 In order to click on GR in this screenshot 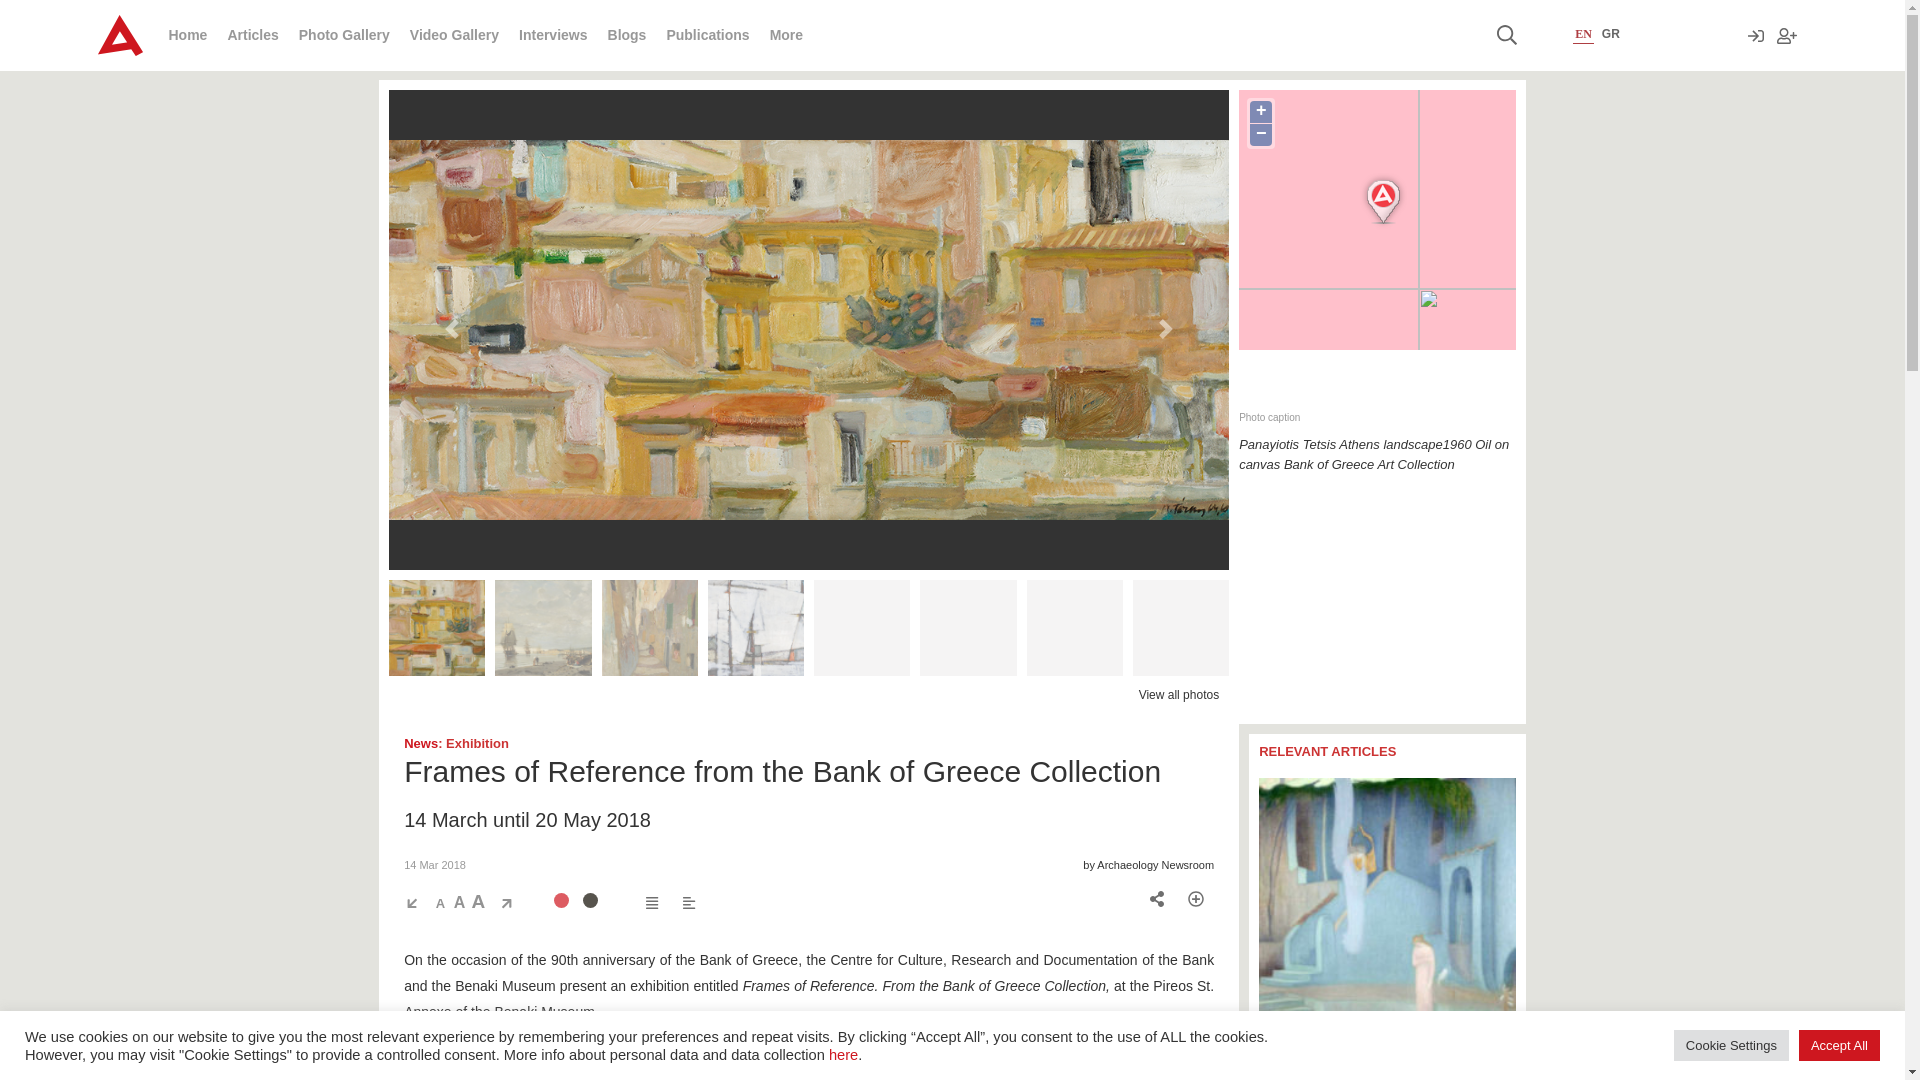, I will do `click(1610, 34)`.